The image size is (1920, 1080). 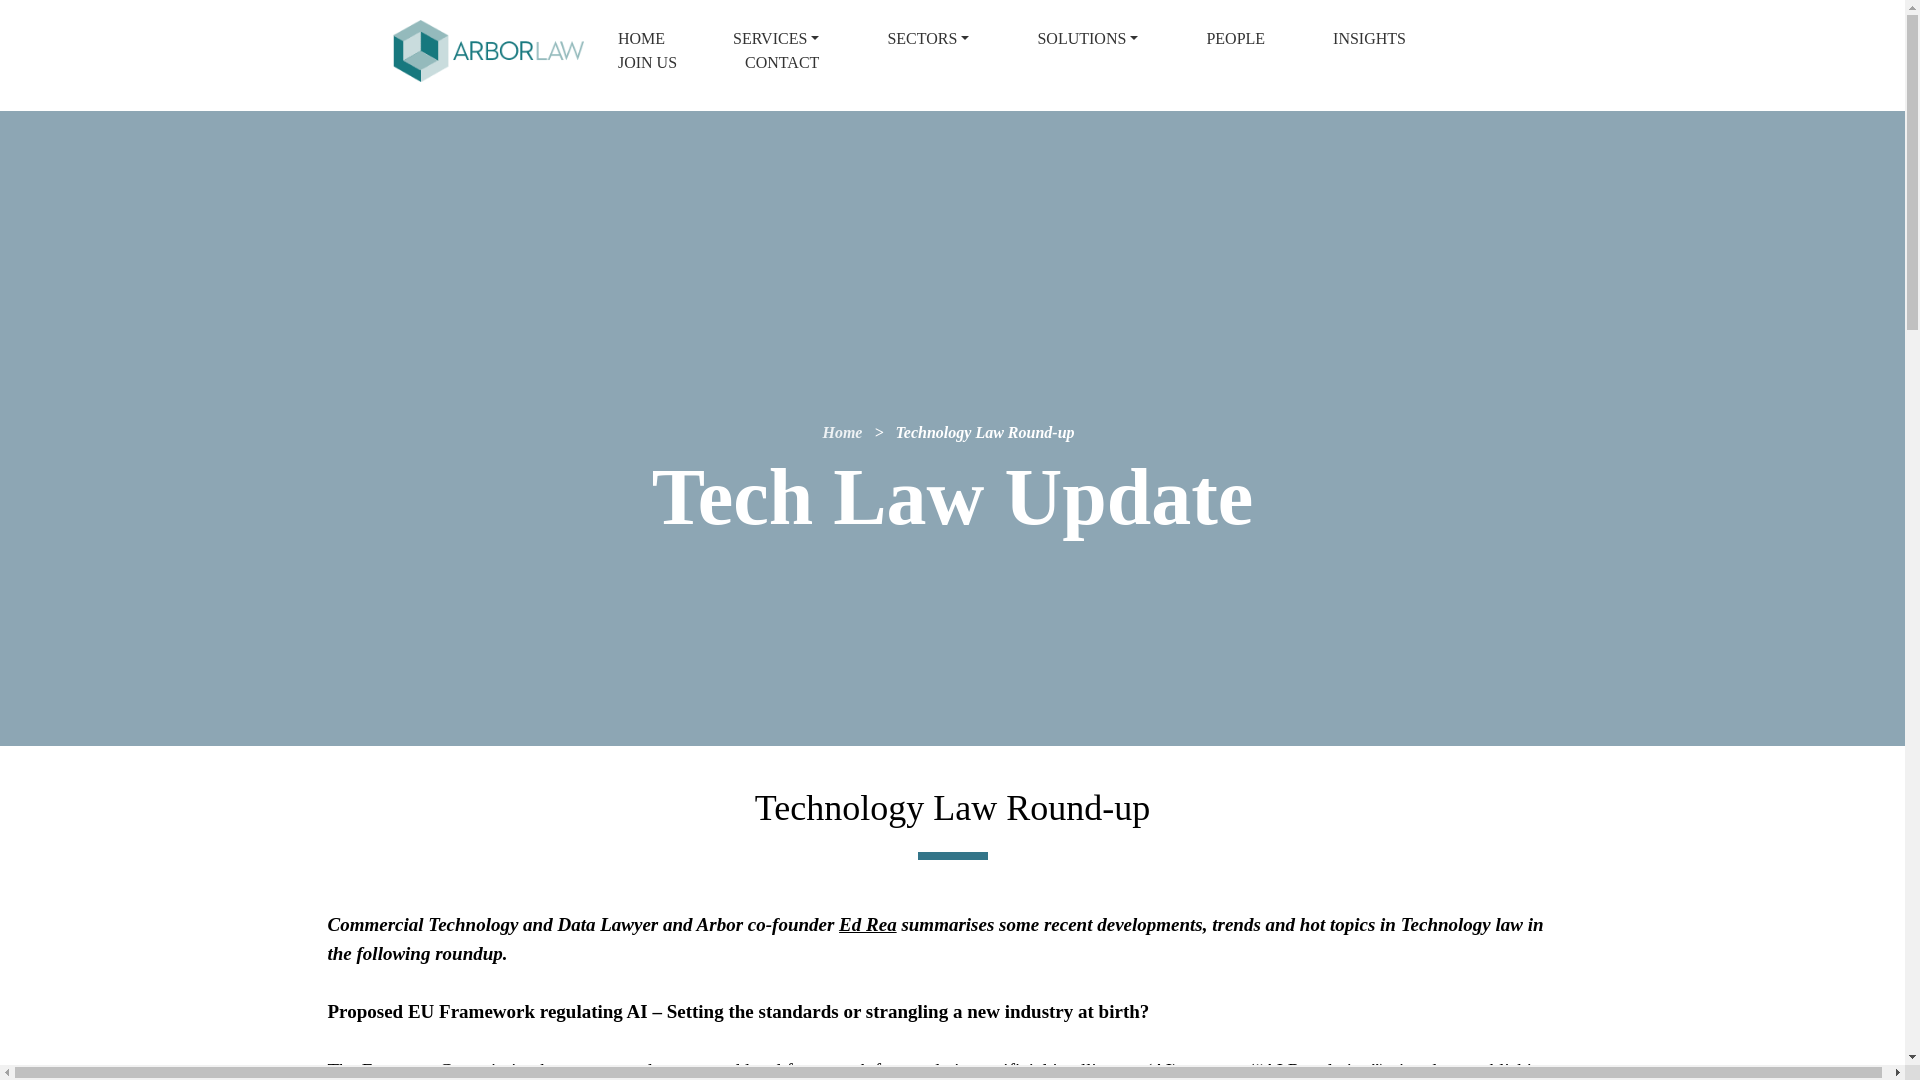 What do you see at coordinates (868, 928) in the screenshot?
I see `Ed Rea` at bounding box center [868, 928].